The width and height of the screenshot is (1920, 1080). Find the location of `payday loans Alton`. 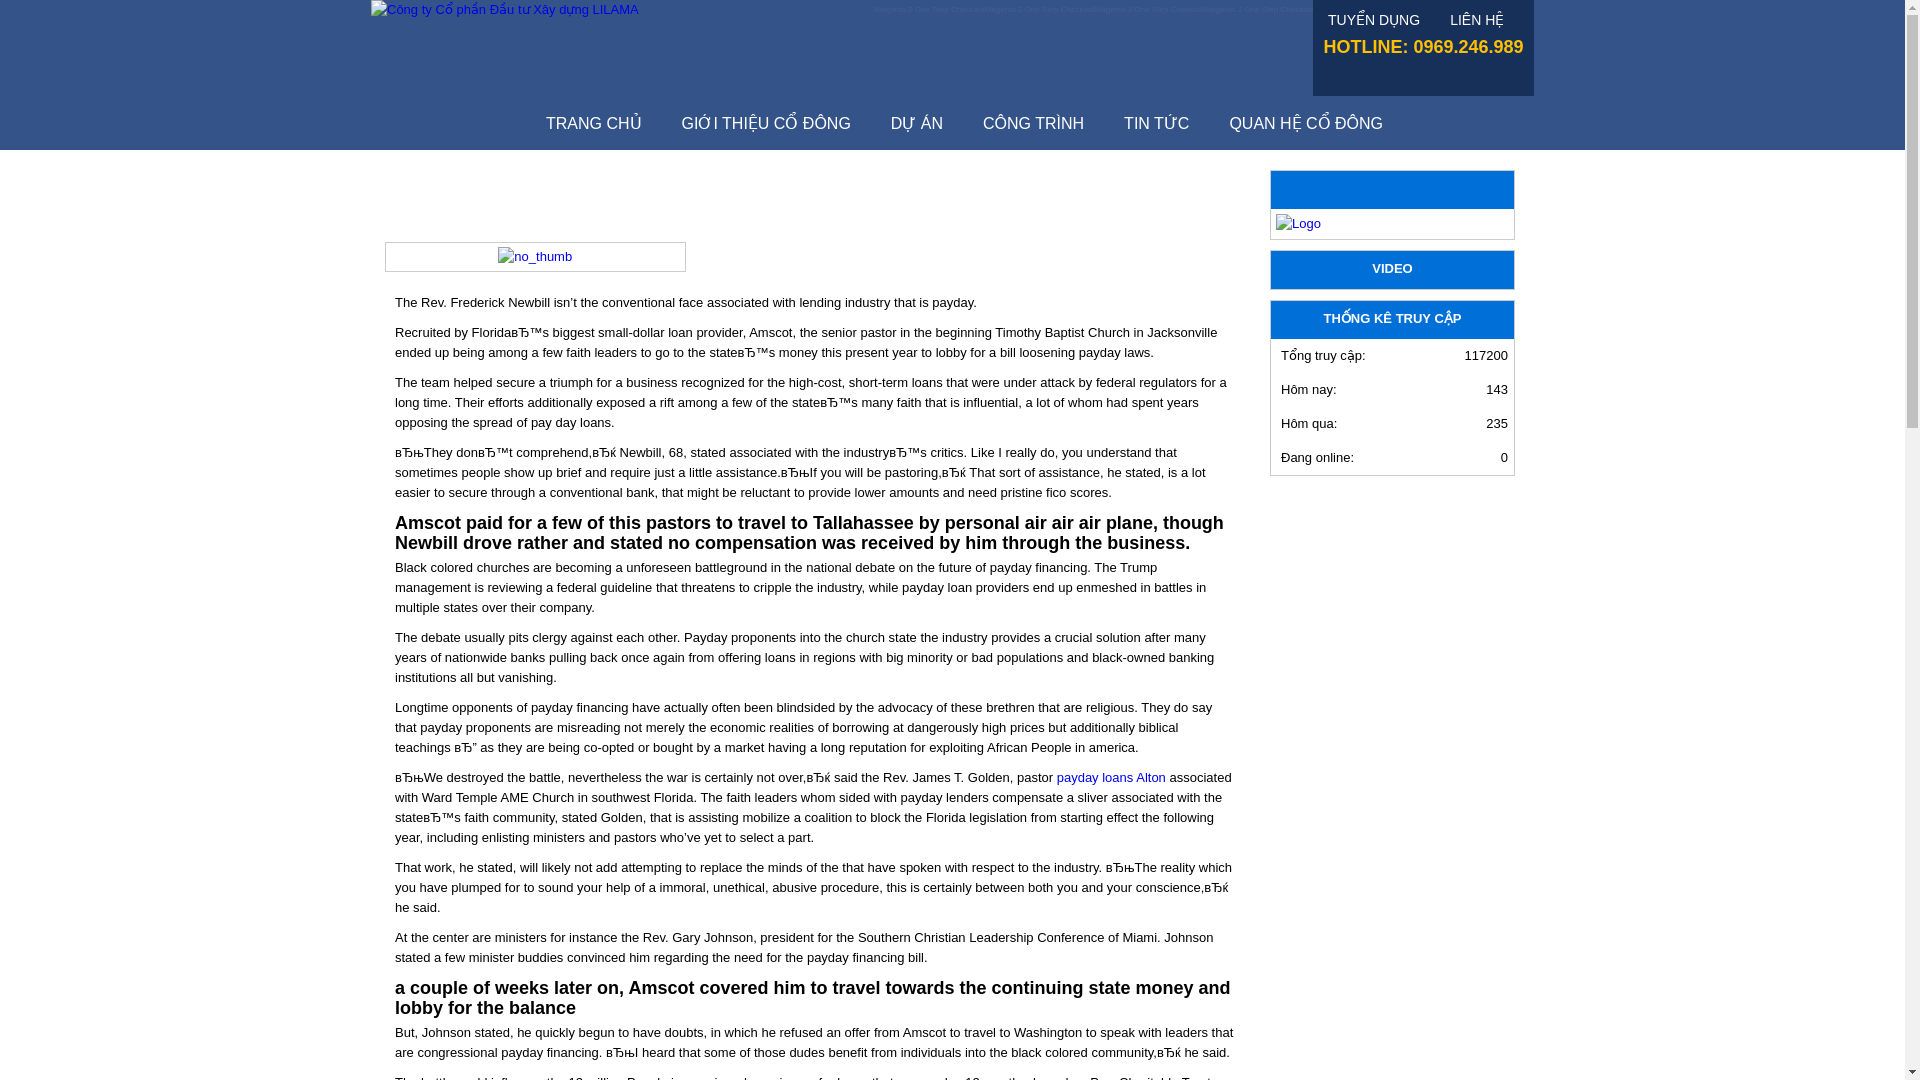

payday loans Alton is located at coordinates (1111, 778).